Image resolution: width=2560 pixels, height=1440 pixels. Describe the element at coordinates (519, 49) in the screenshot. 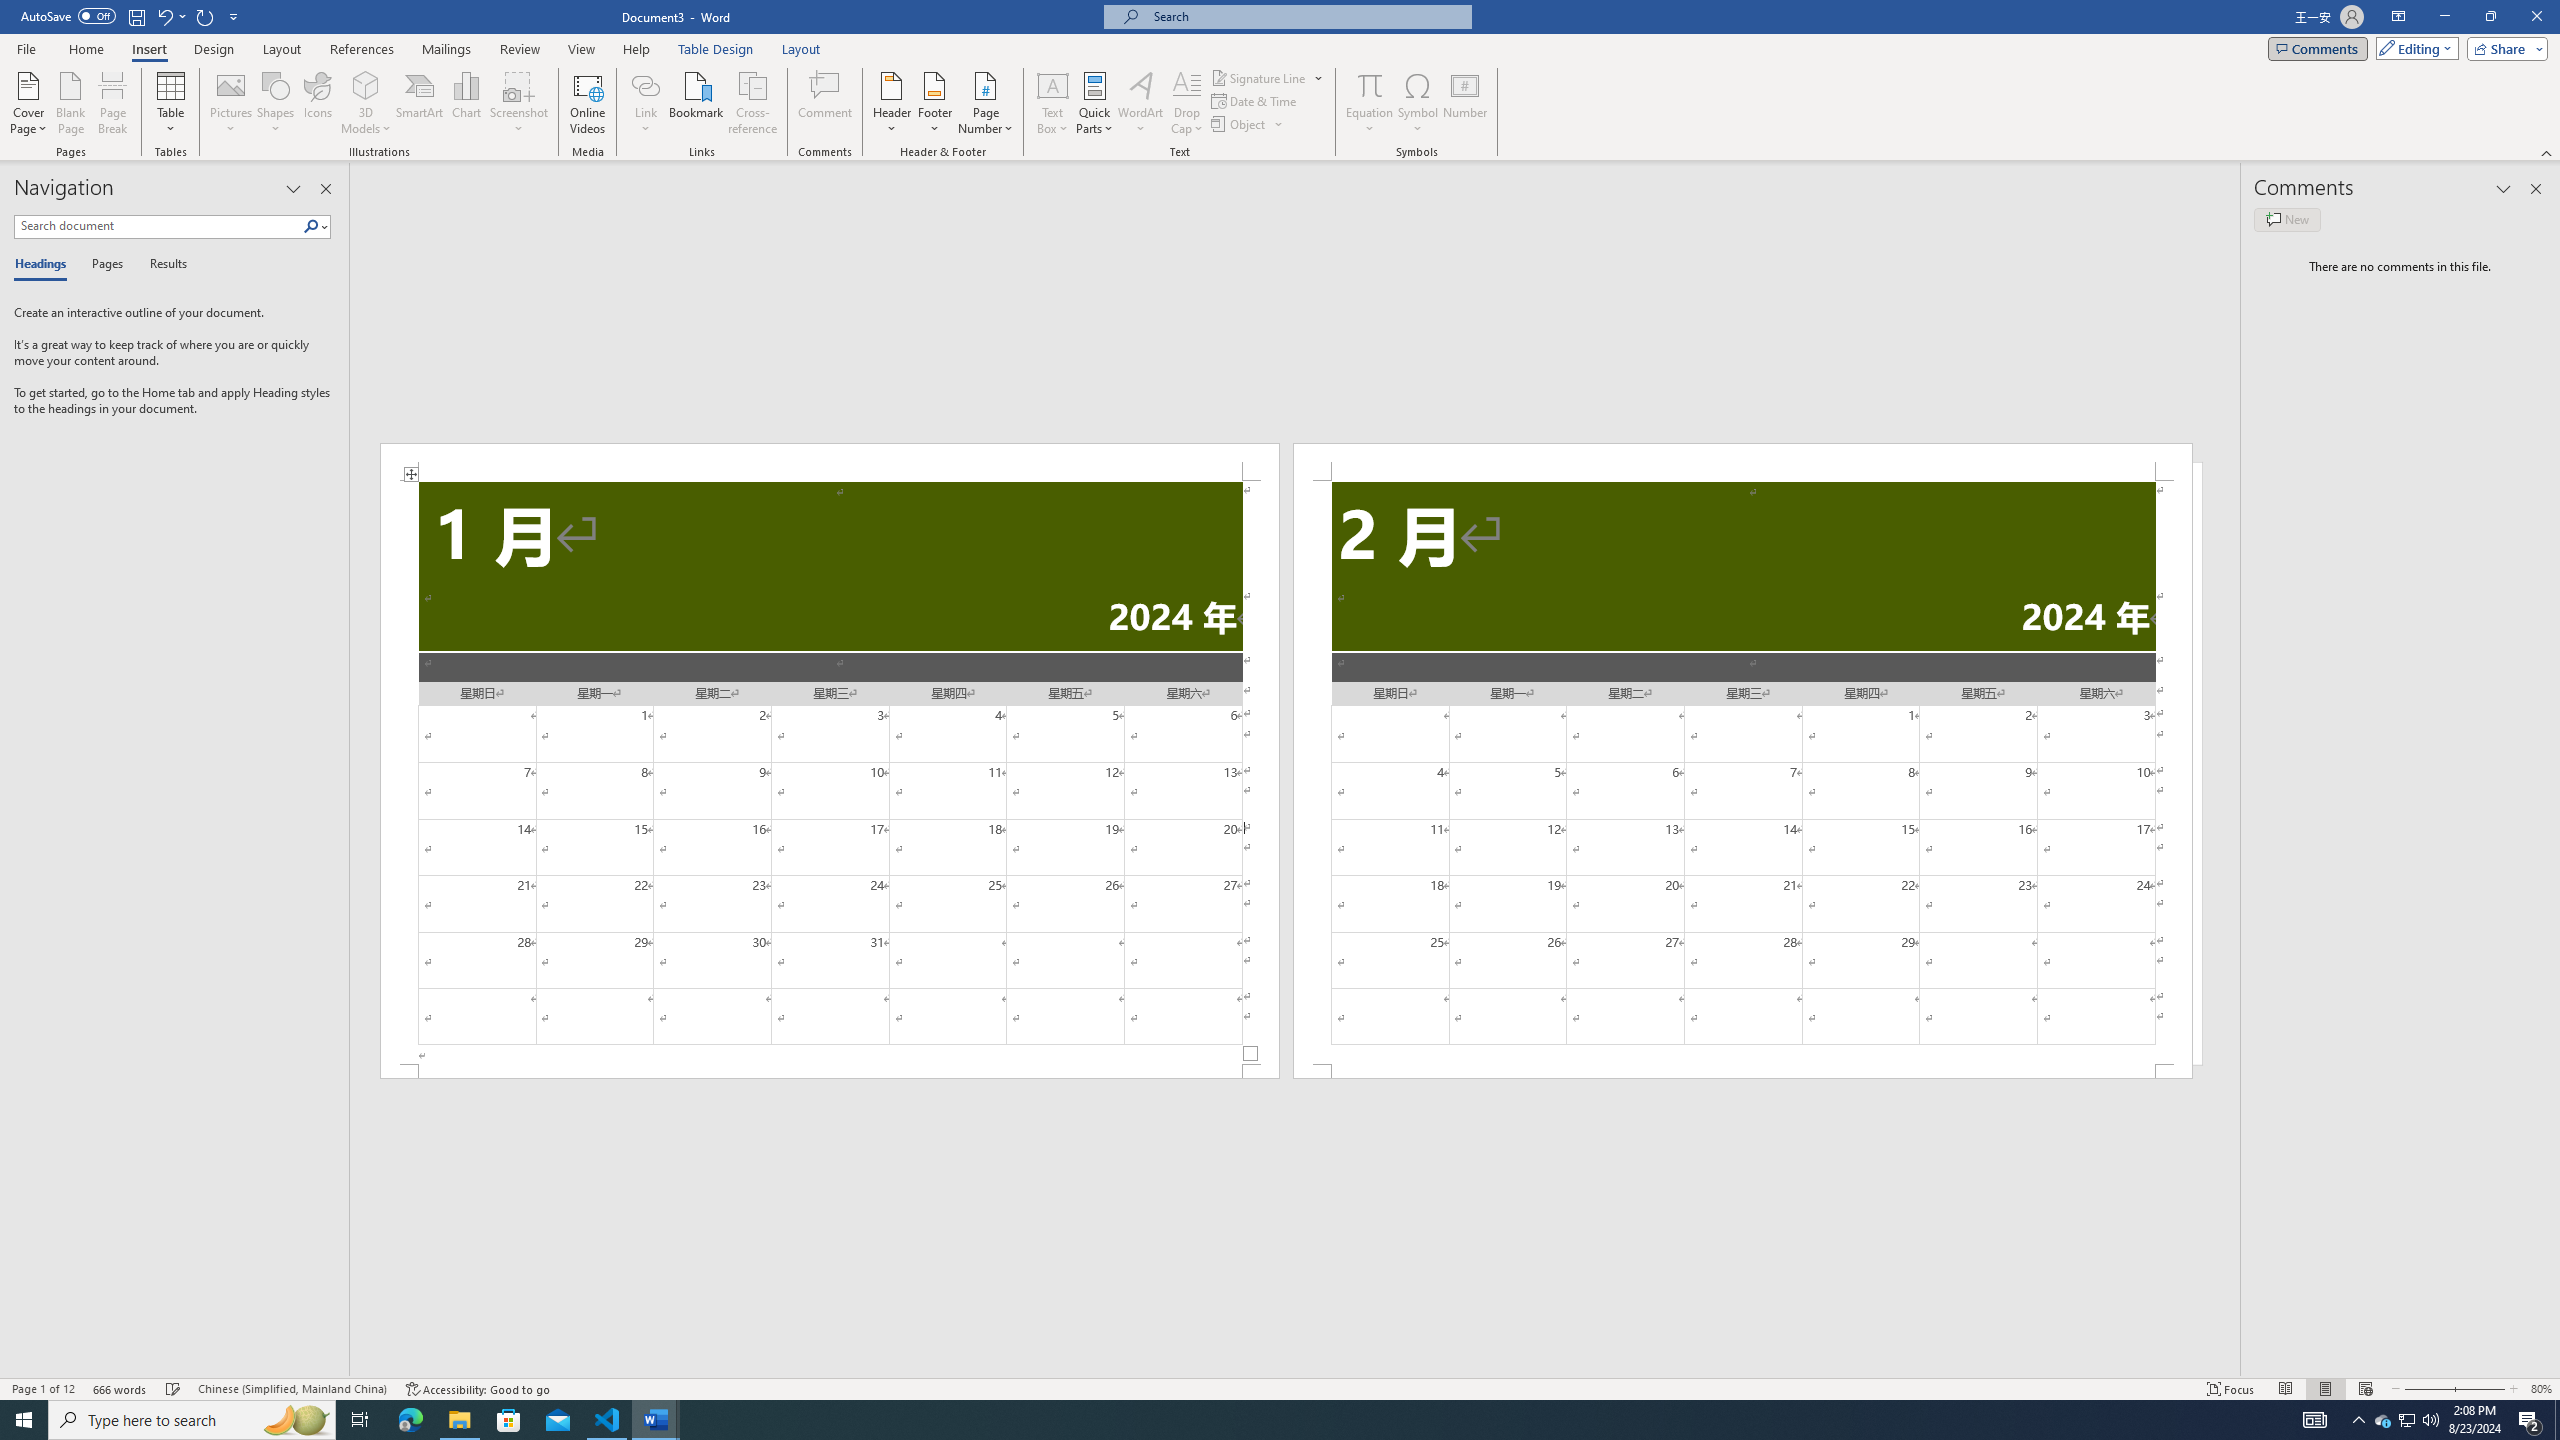

I see `Review` at that location.